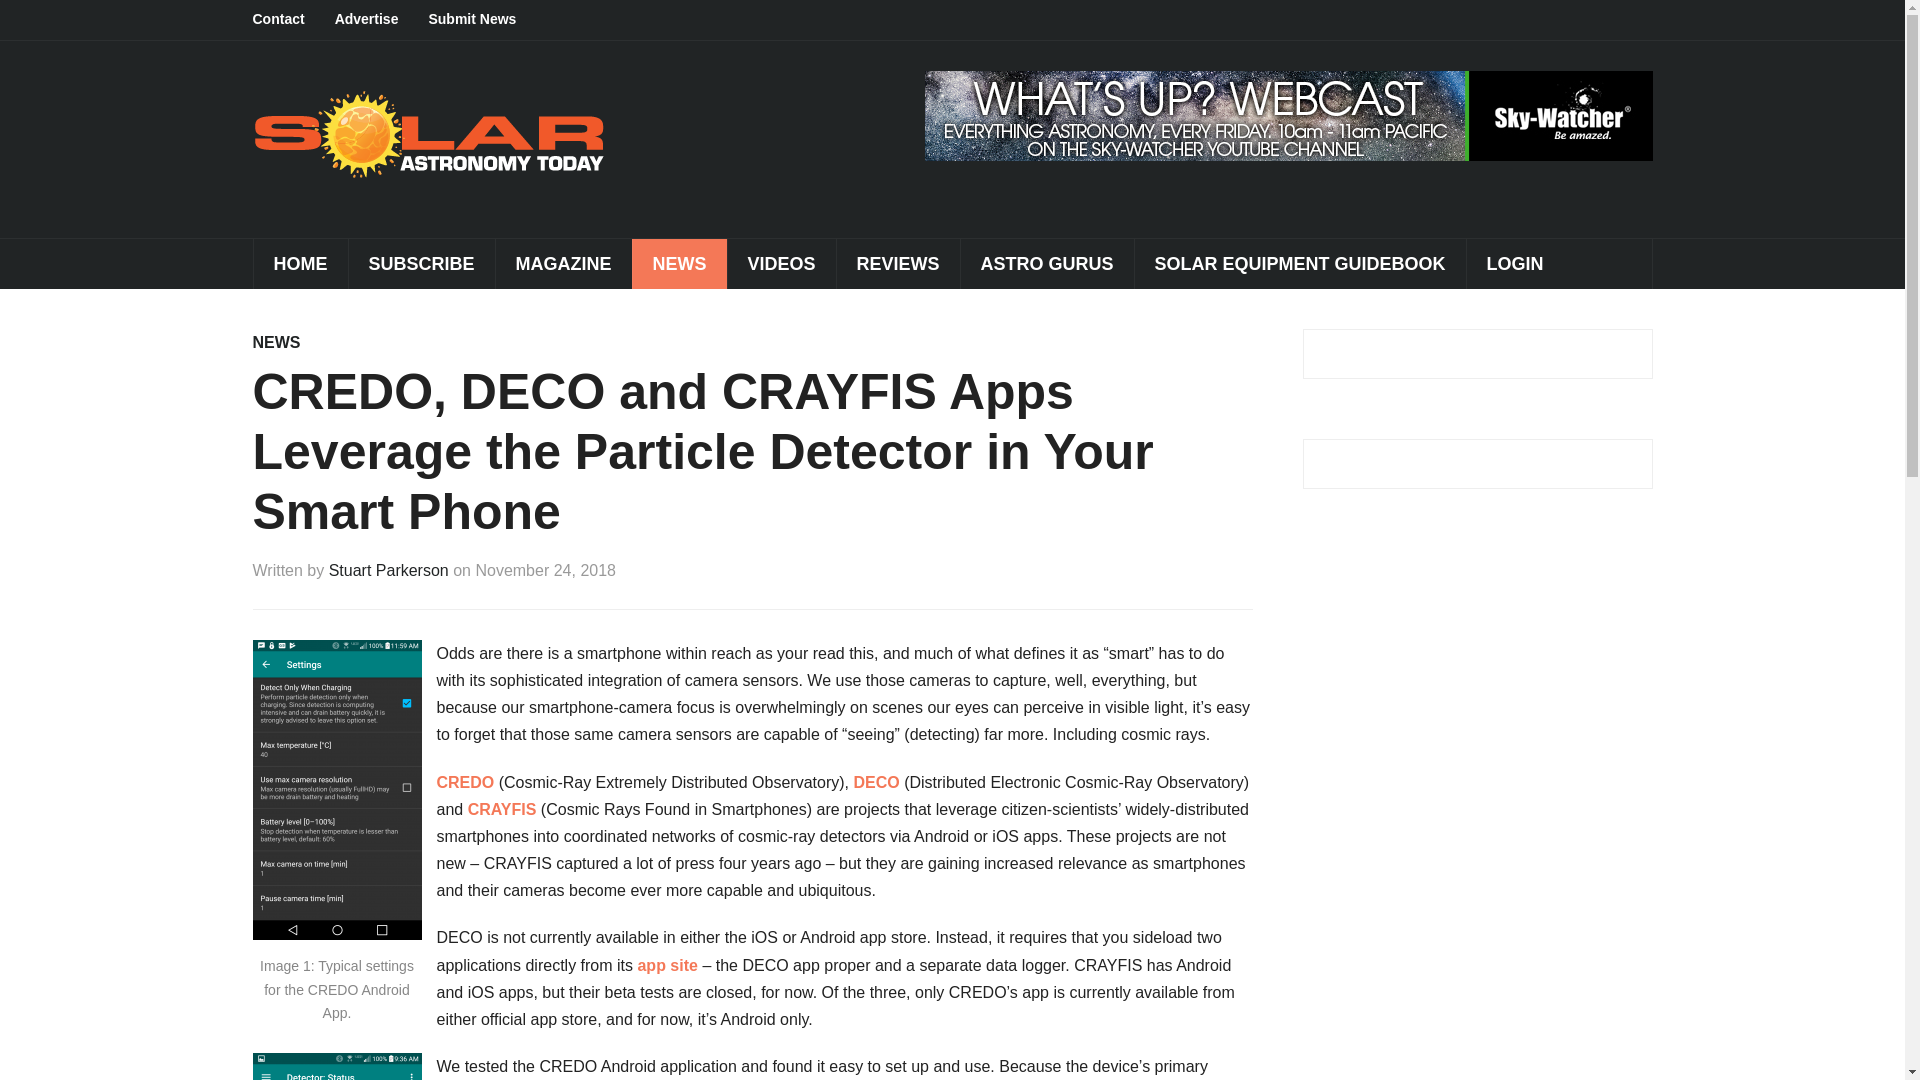 The width and height of the screenshot is (1920, 1080). I want to click on Advertise, so click(381, 20).